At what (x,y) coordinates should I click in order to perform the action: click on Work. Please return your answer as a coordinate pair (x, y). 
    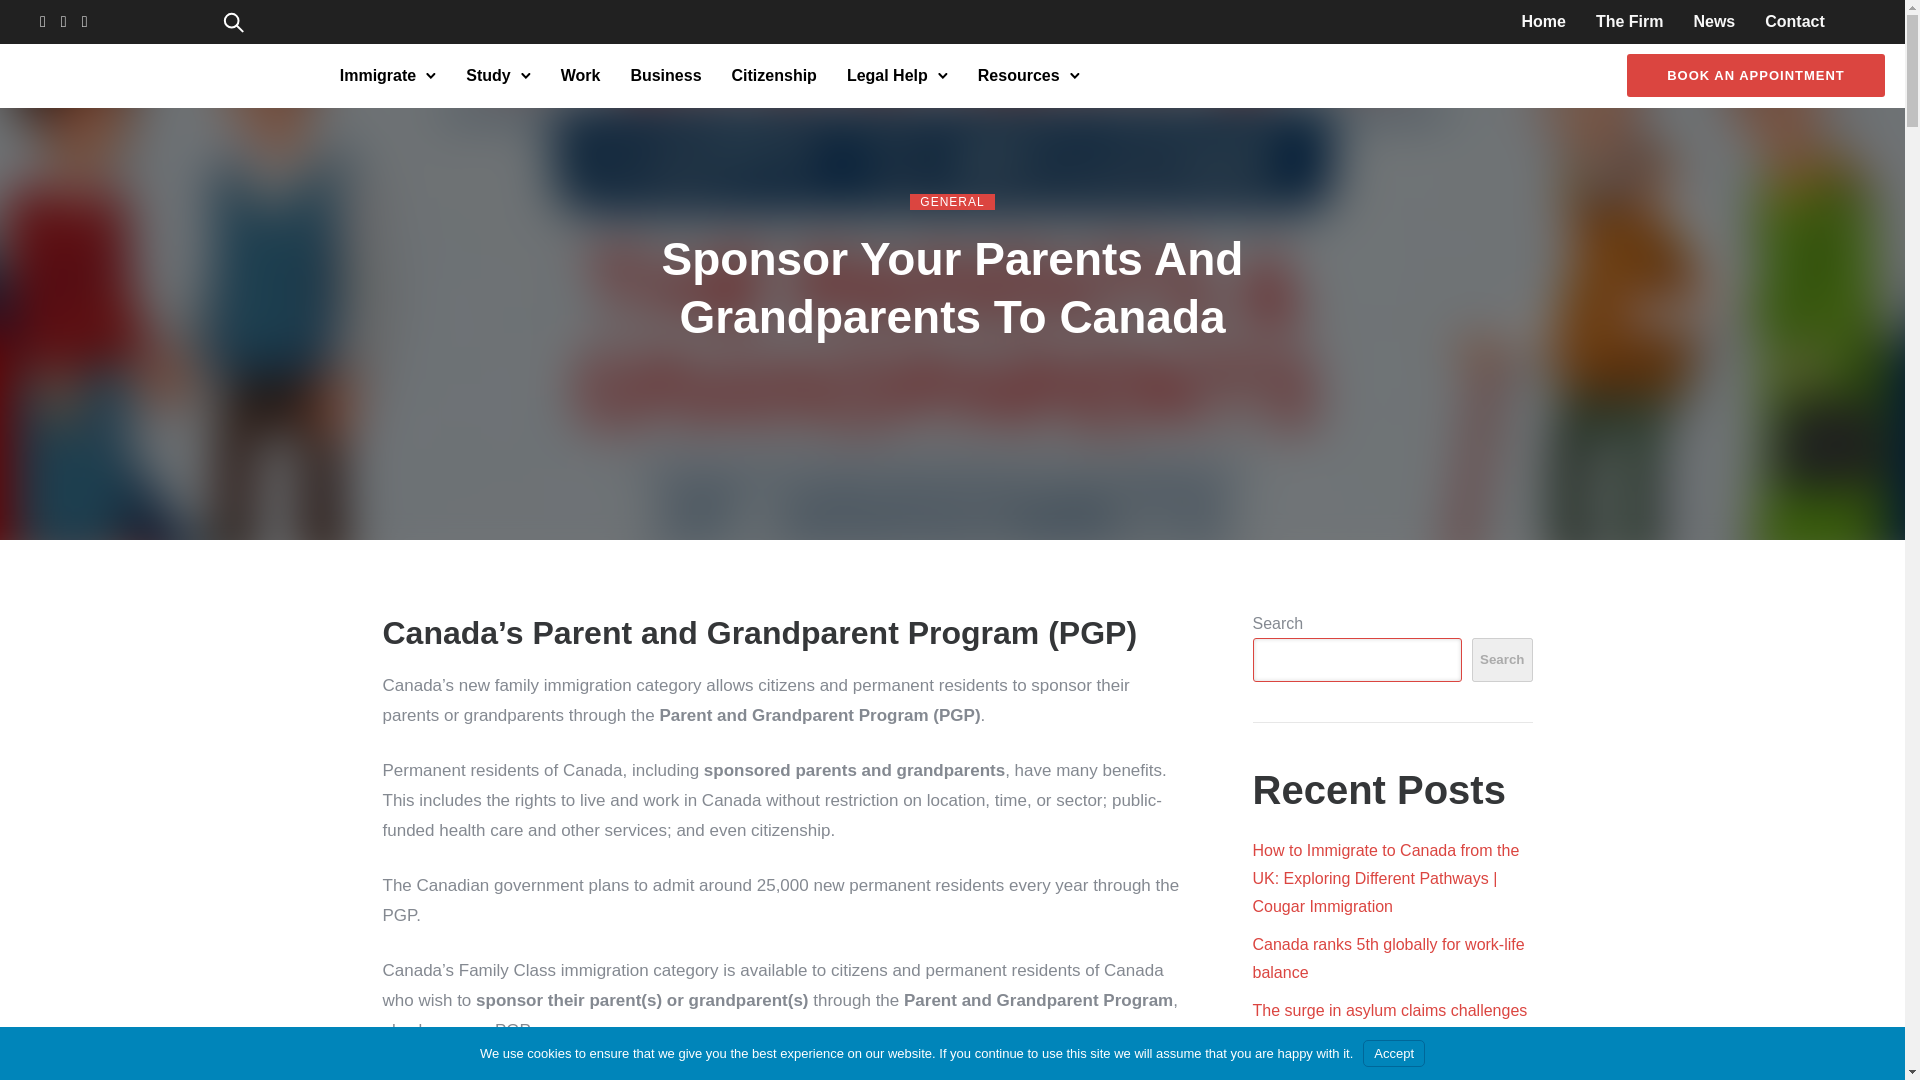
    Looking at the image, I should click on (580, 74).